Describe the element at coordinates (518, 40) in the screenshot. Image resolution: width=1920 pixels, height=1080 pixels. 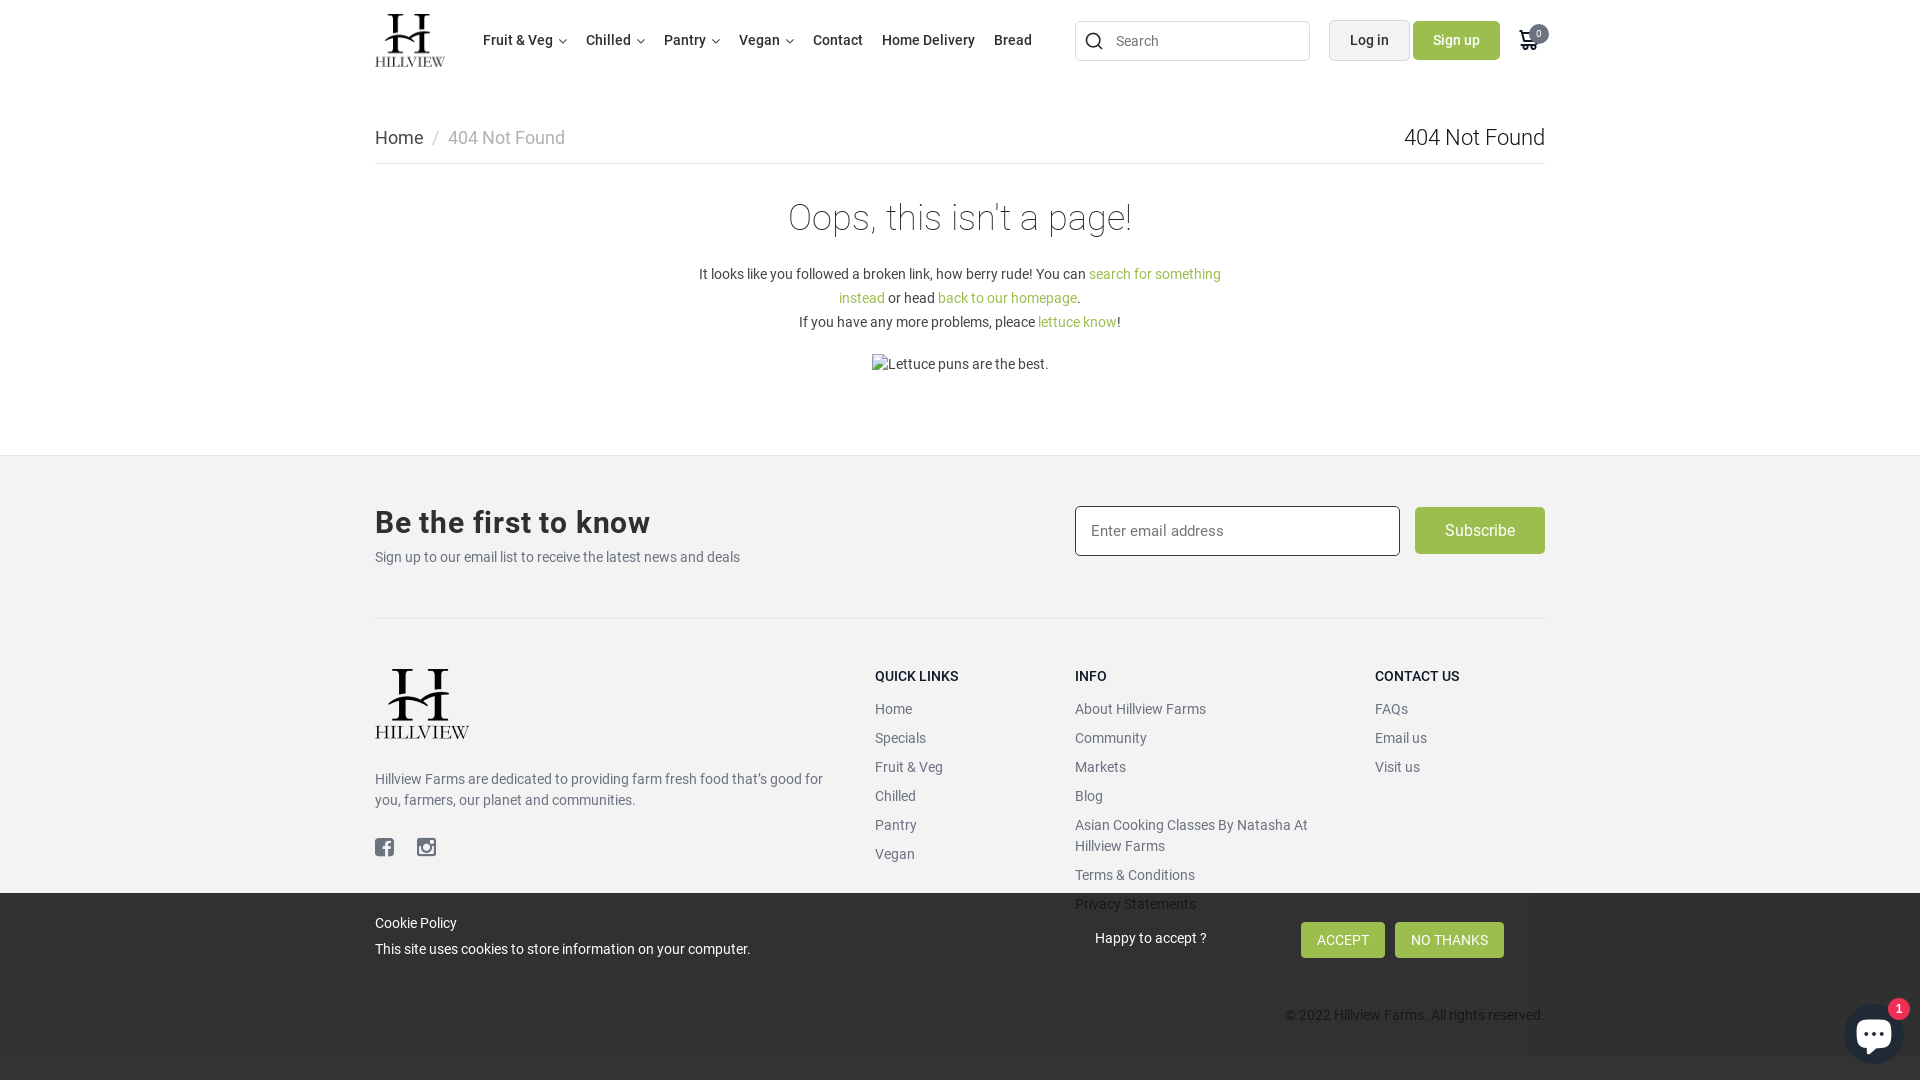
I see `Fruit & Veg` at that location.